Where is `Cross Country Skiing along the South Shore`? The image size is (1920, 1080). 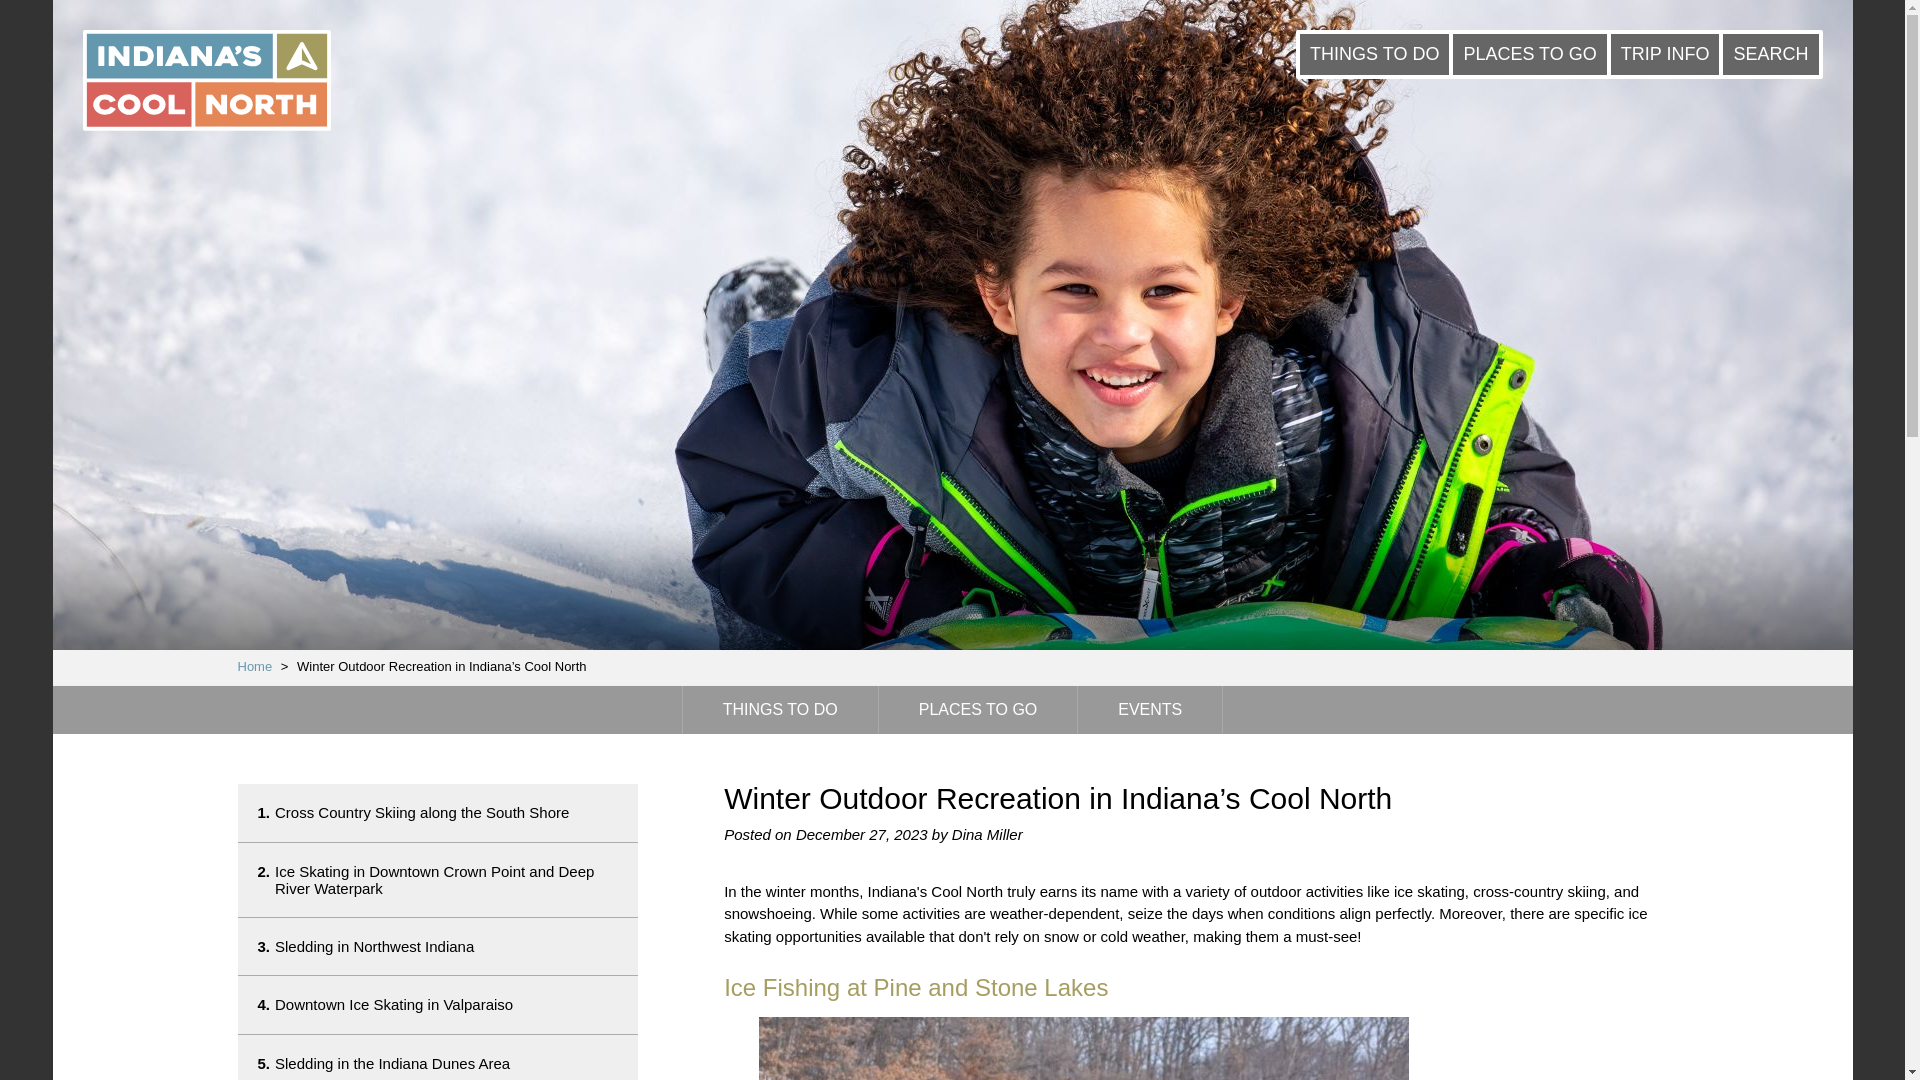 Cross Country Skiing along the South Shore is located at coordinates (1665, 54).